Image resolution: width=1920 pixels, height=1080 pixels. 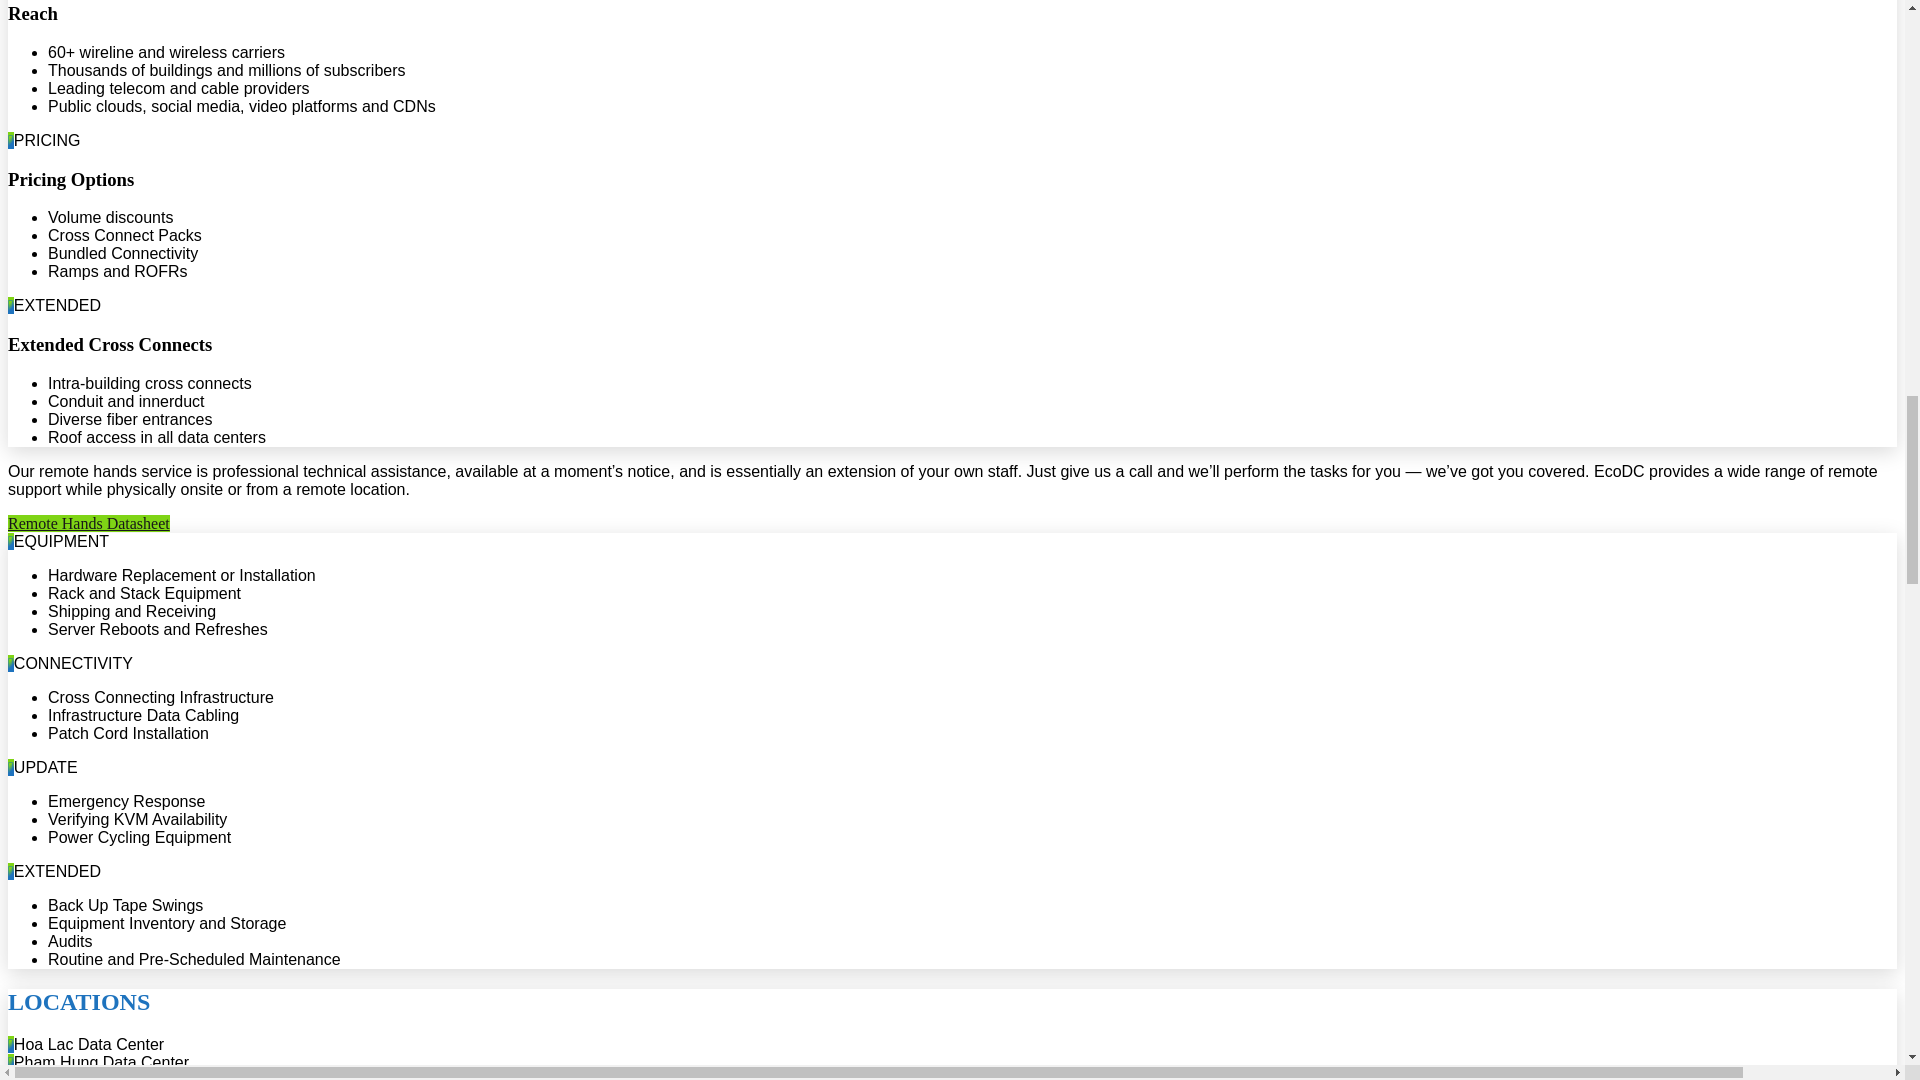 I want to click on Remote Hands Datasheet, so click(x=88, y=524).